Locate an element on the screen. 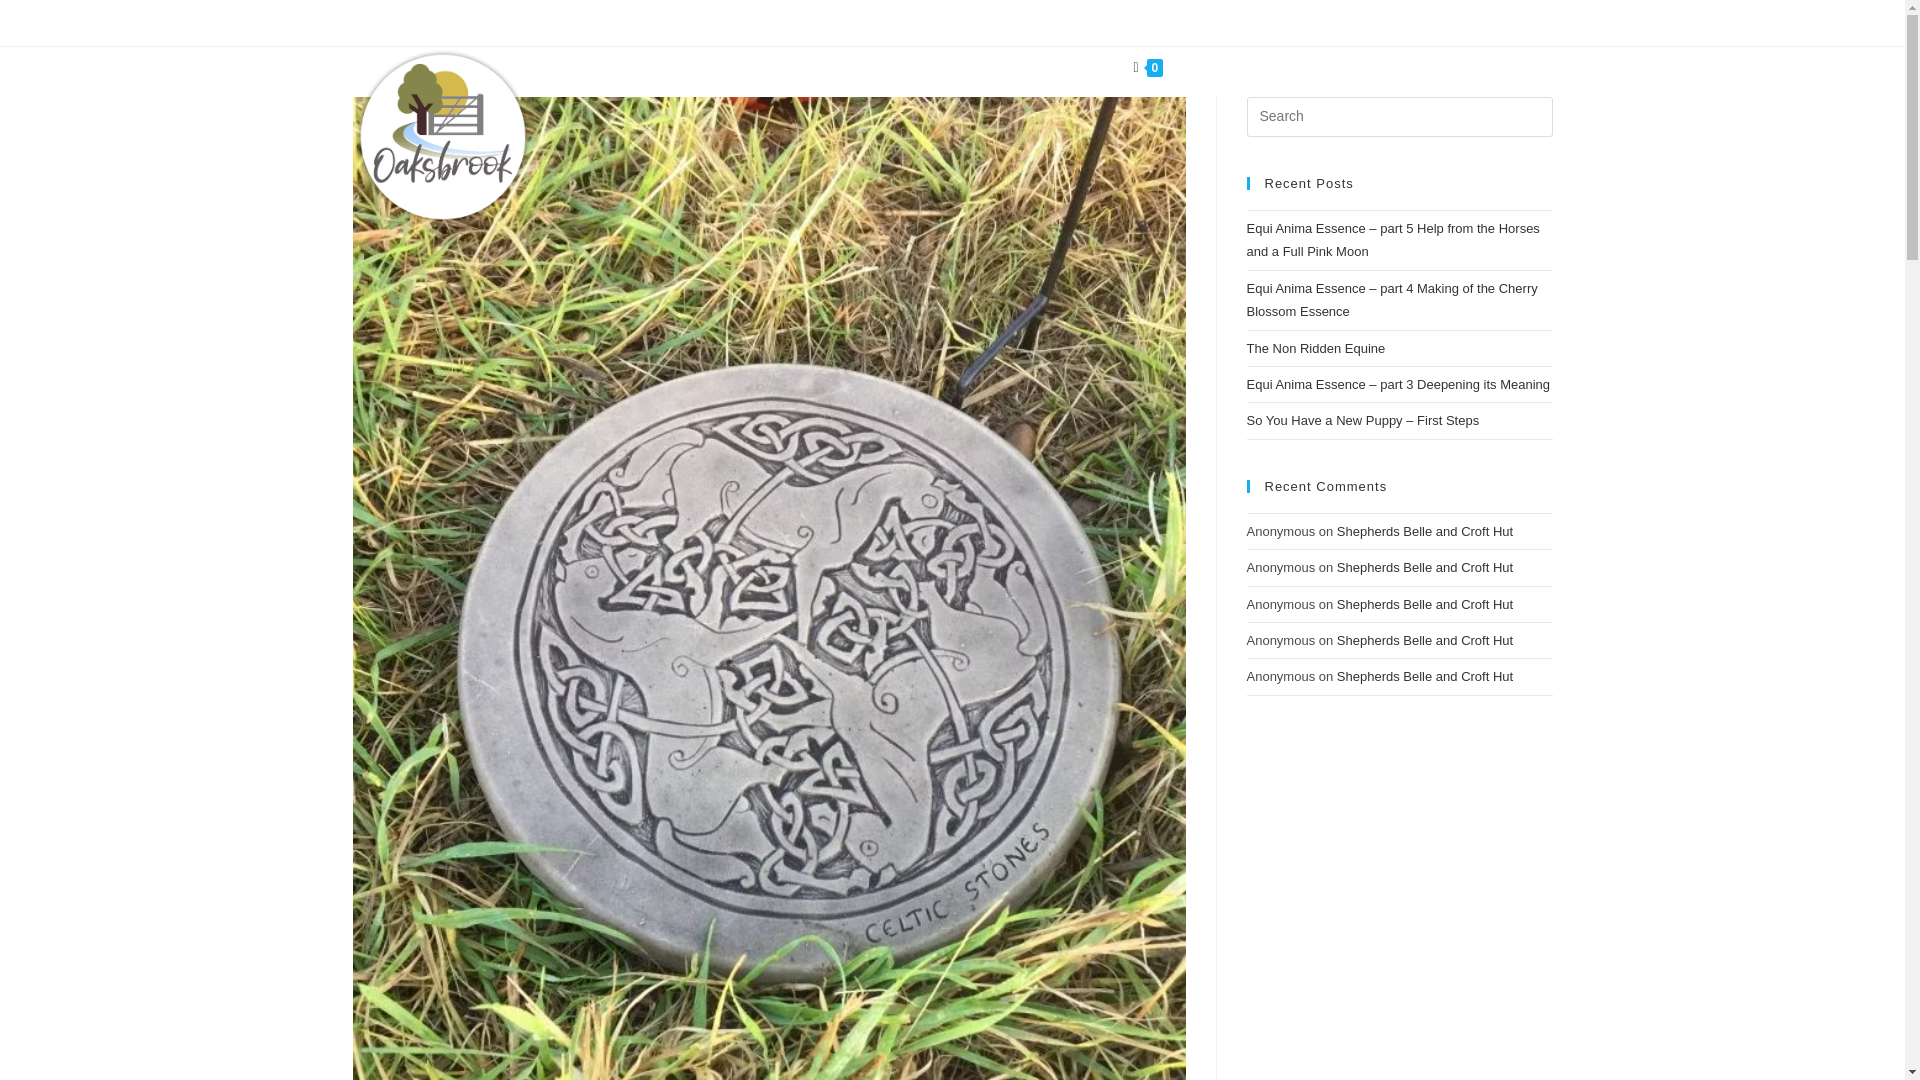 This screenshot has height=1080, width=1920. Natural Answer is located at coordinates (801, 22).